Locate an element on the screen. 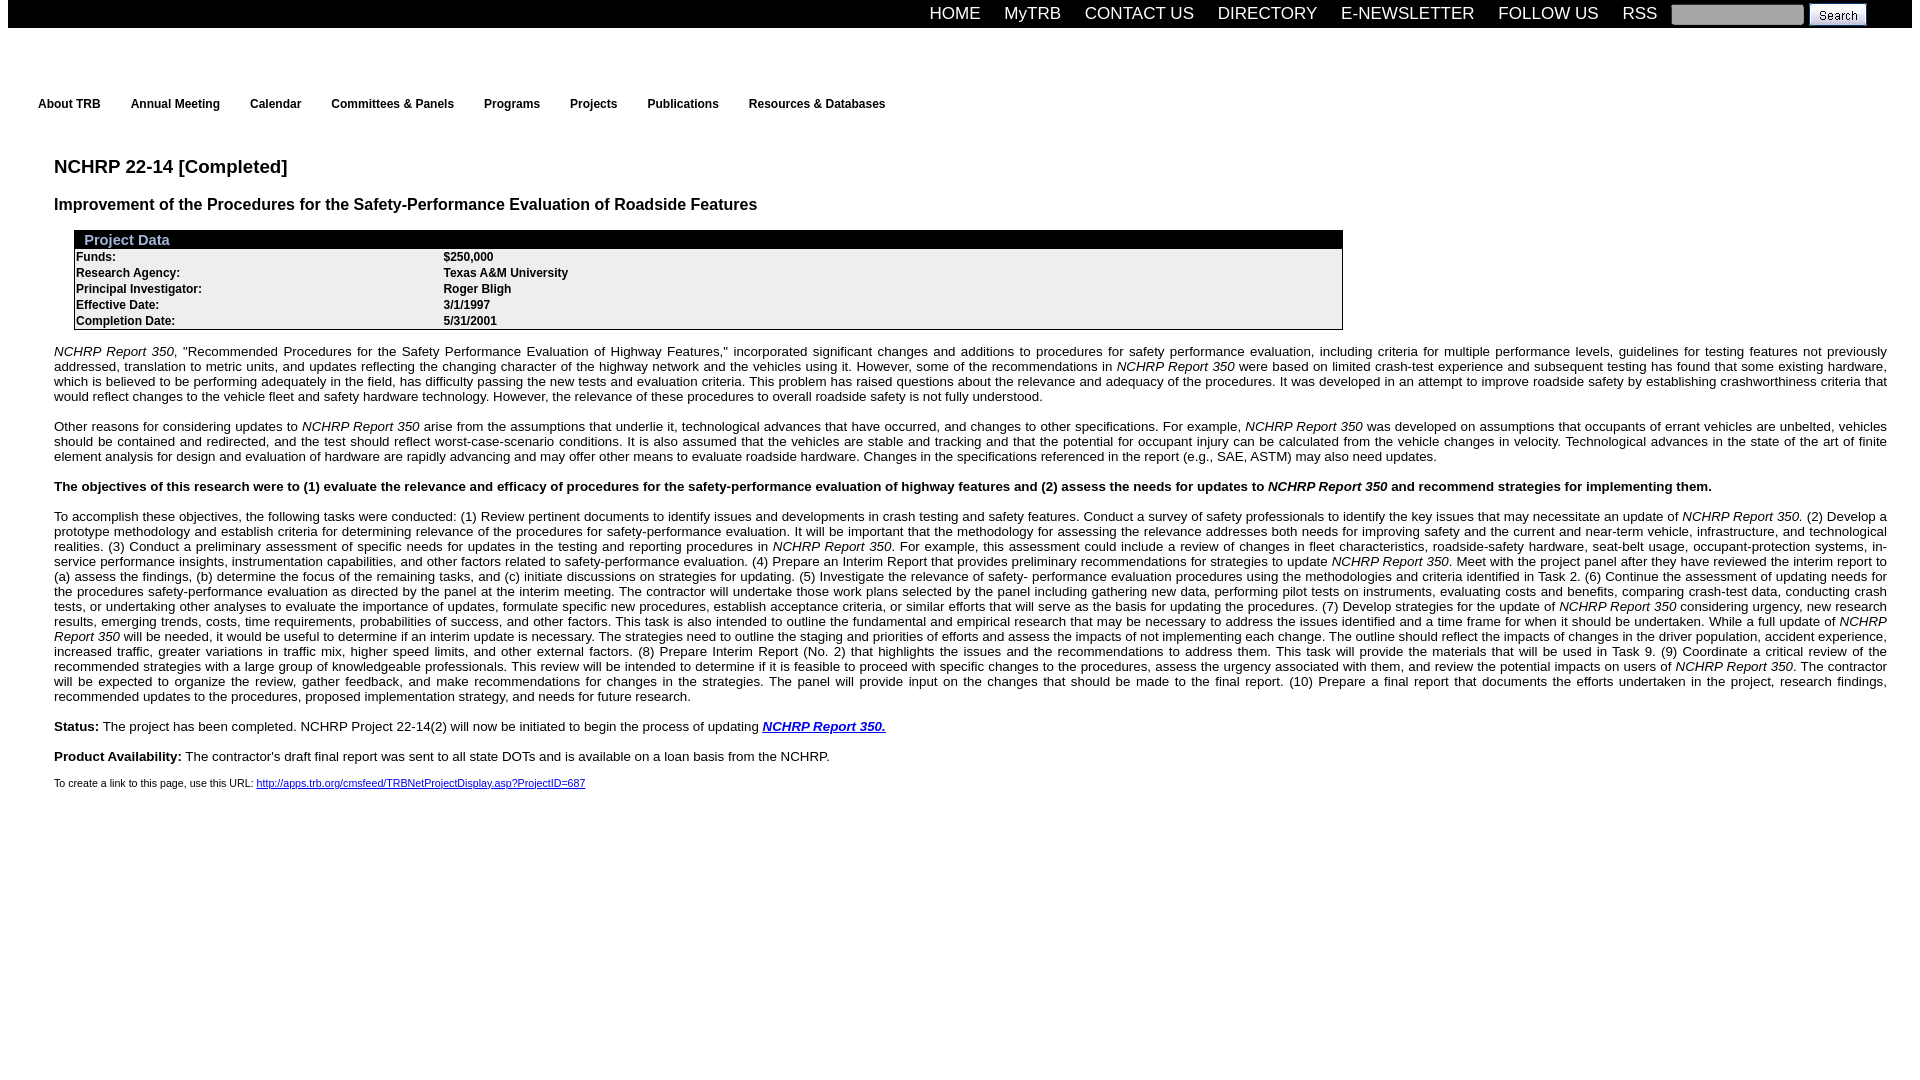  MyTRB is located at coordinates (1032, 13).